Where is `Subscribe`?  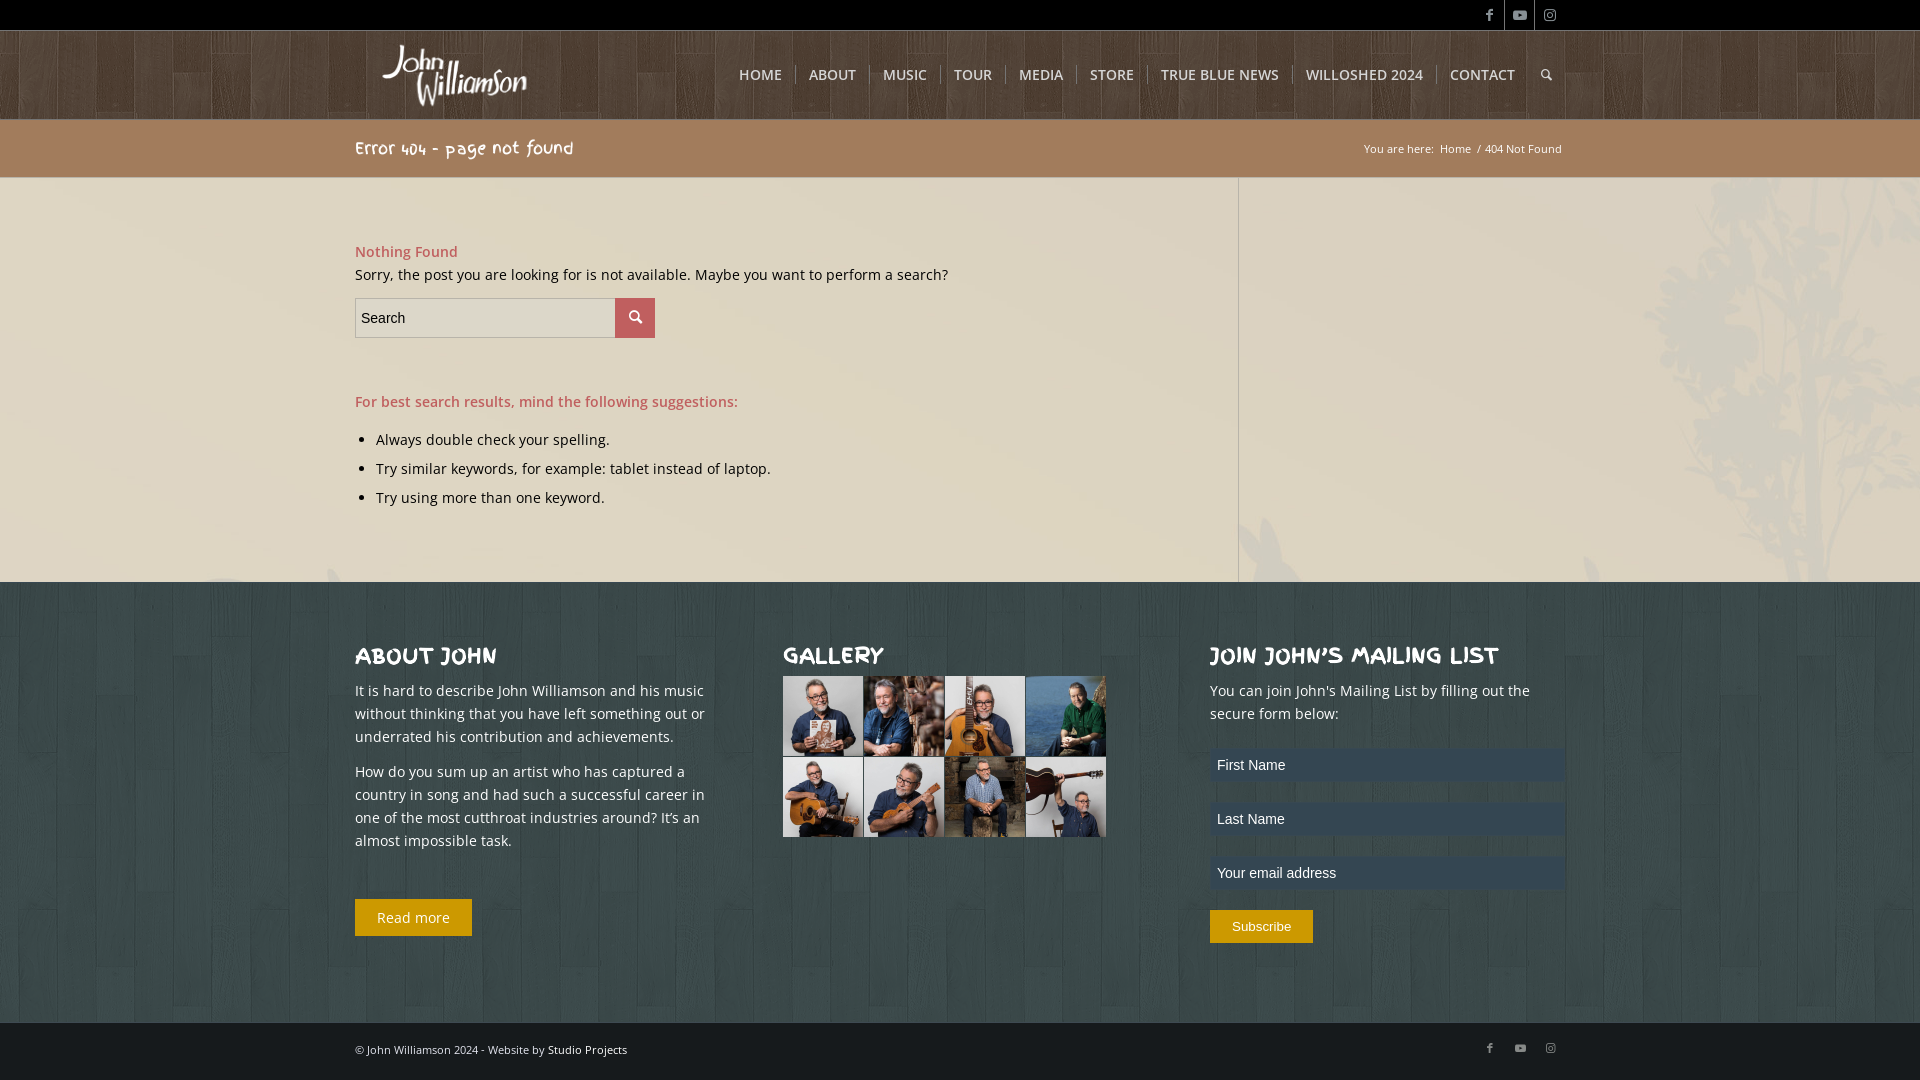 Subscribe is located at coordinates (1262, 926).